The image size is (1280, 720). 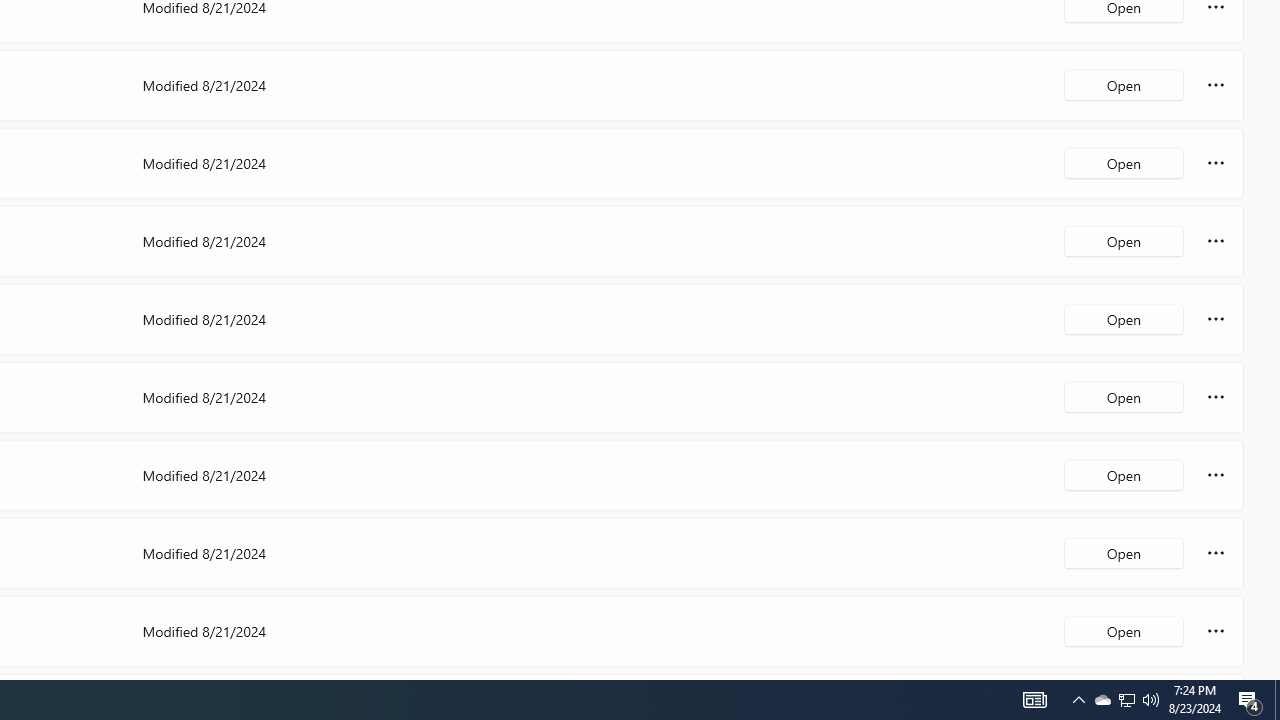 What do you see at coordinates (1124, 630) in the screenshot?
I see `Open` at bounding box center [1124, 630].